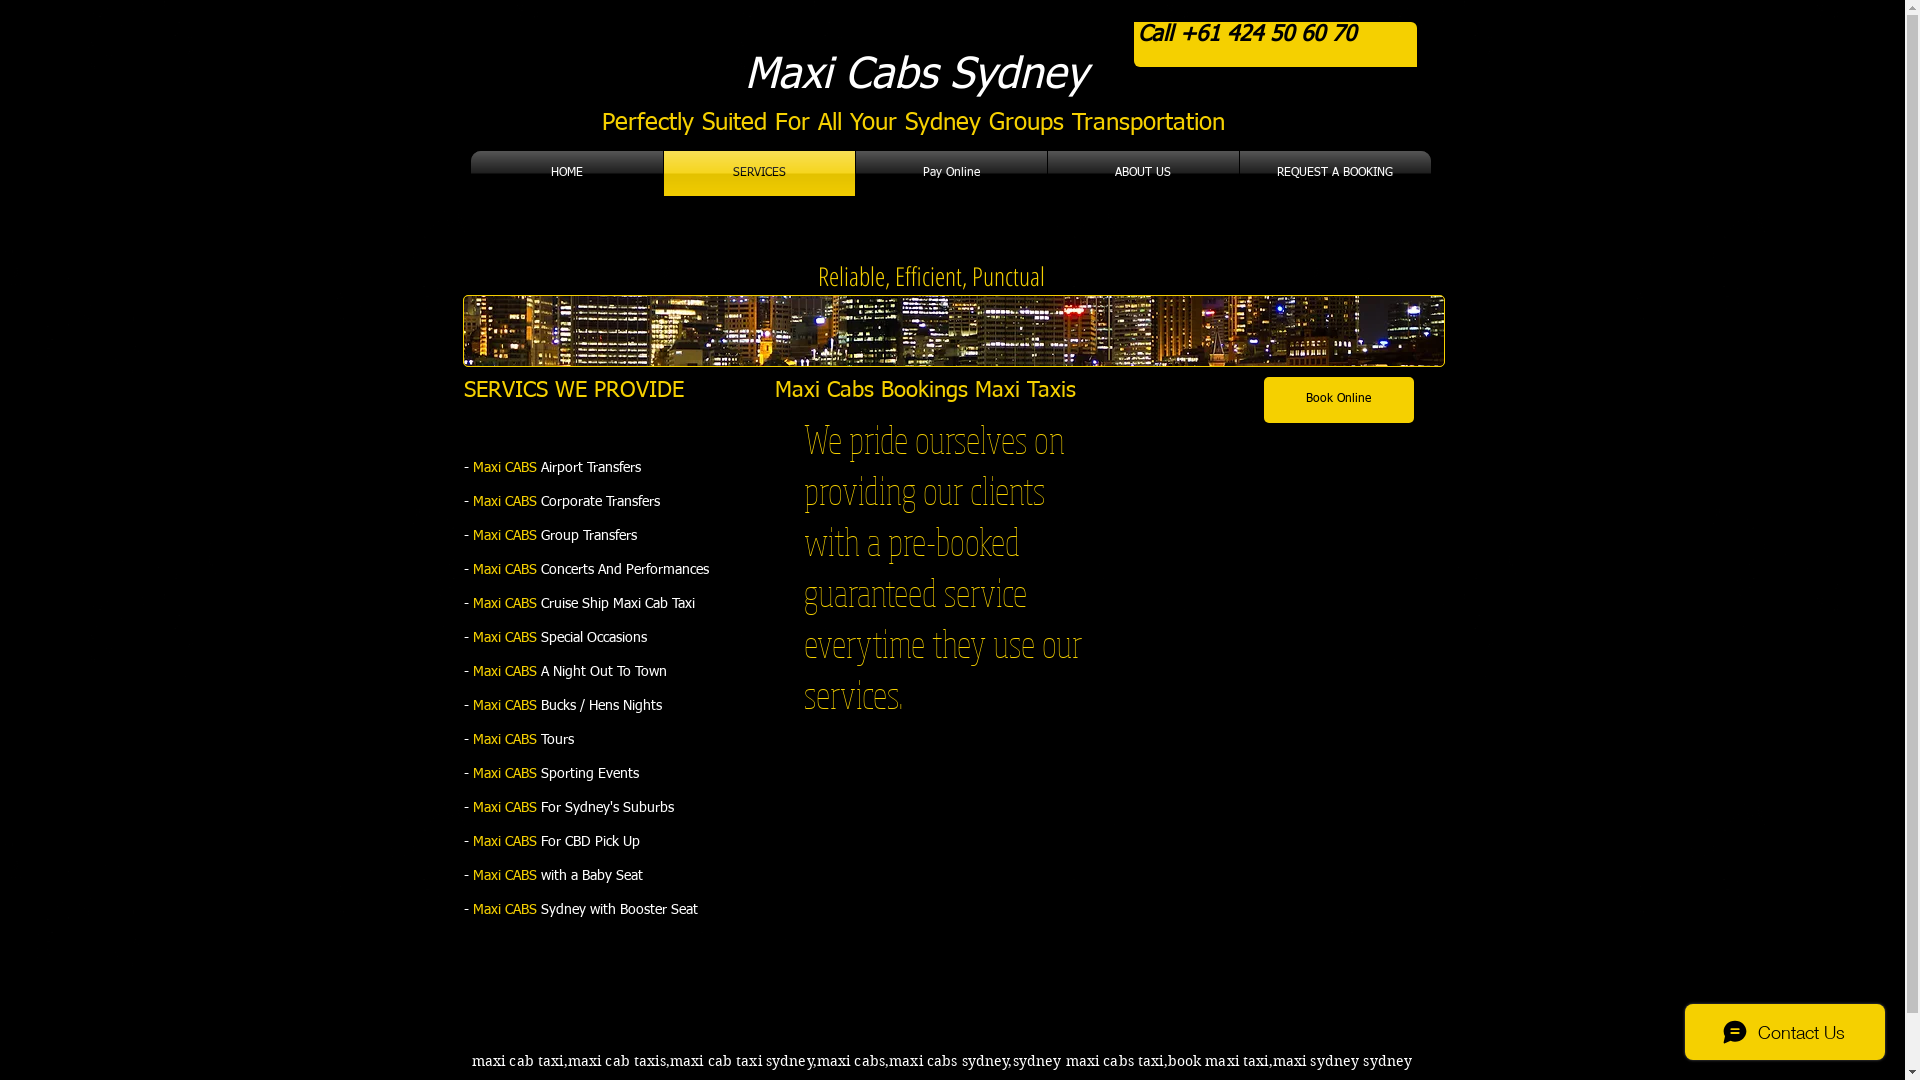 This screenshot has height=1080, width=1920. I want to click on WEB-STAT, so click(1198, 569).